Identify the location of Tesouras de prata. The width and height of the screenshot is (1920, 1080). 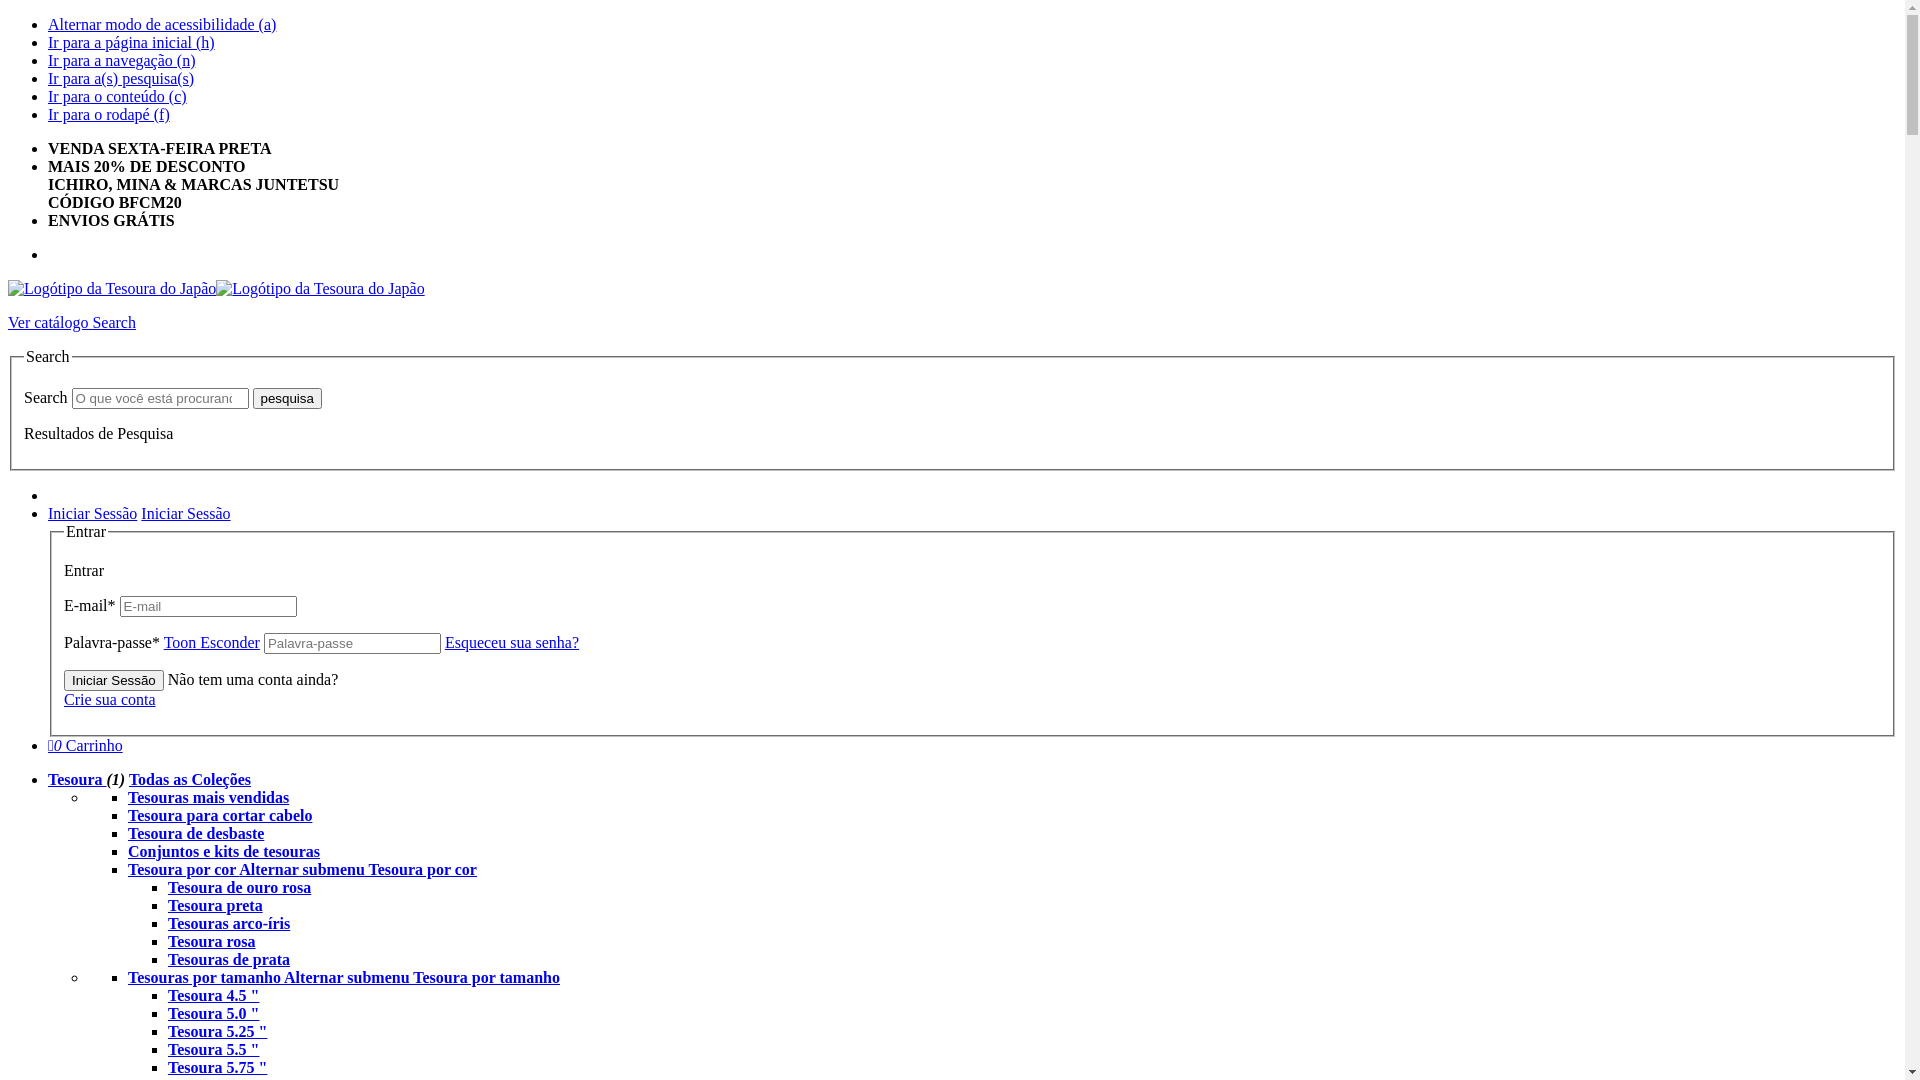
(229, 960).